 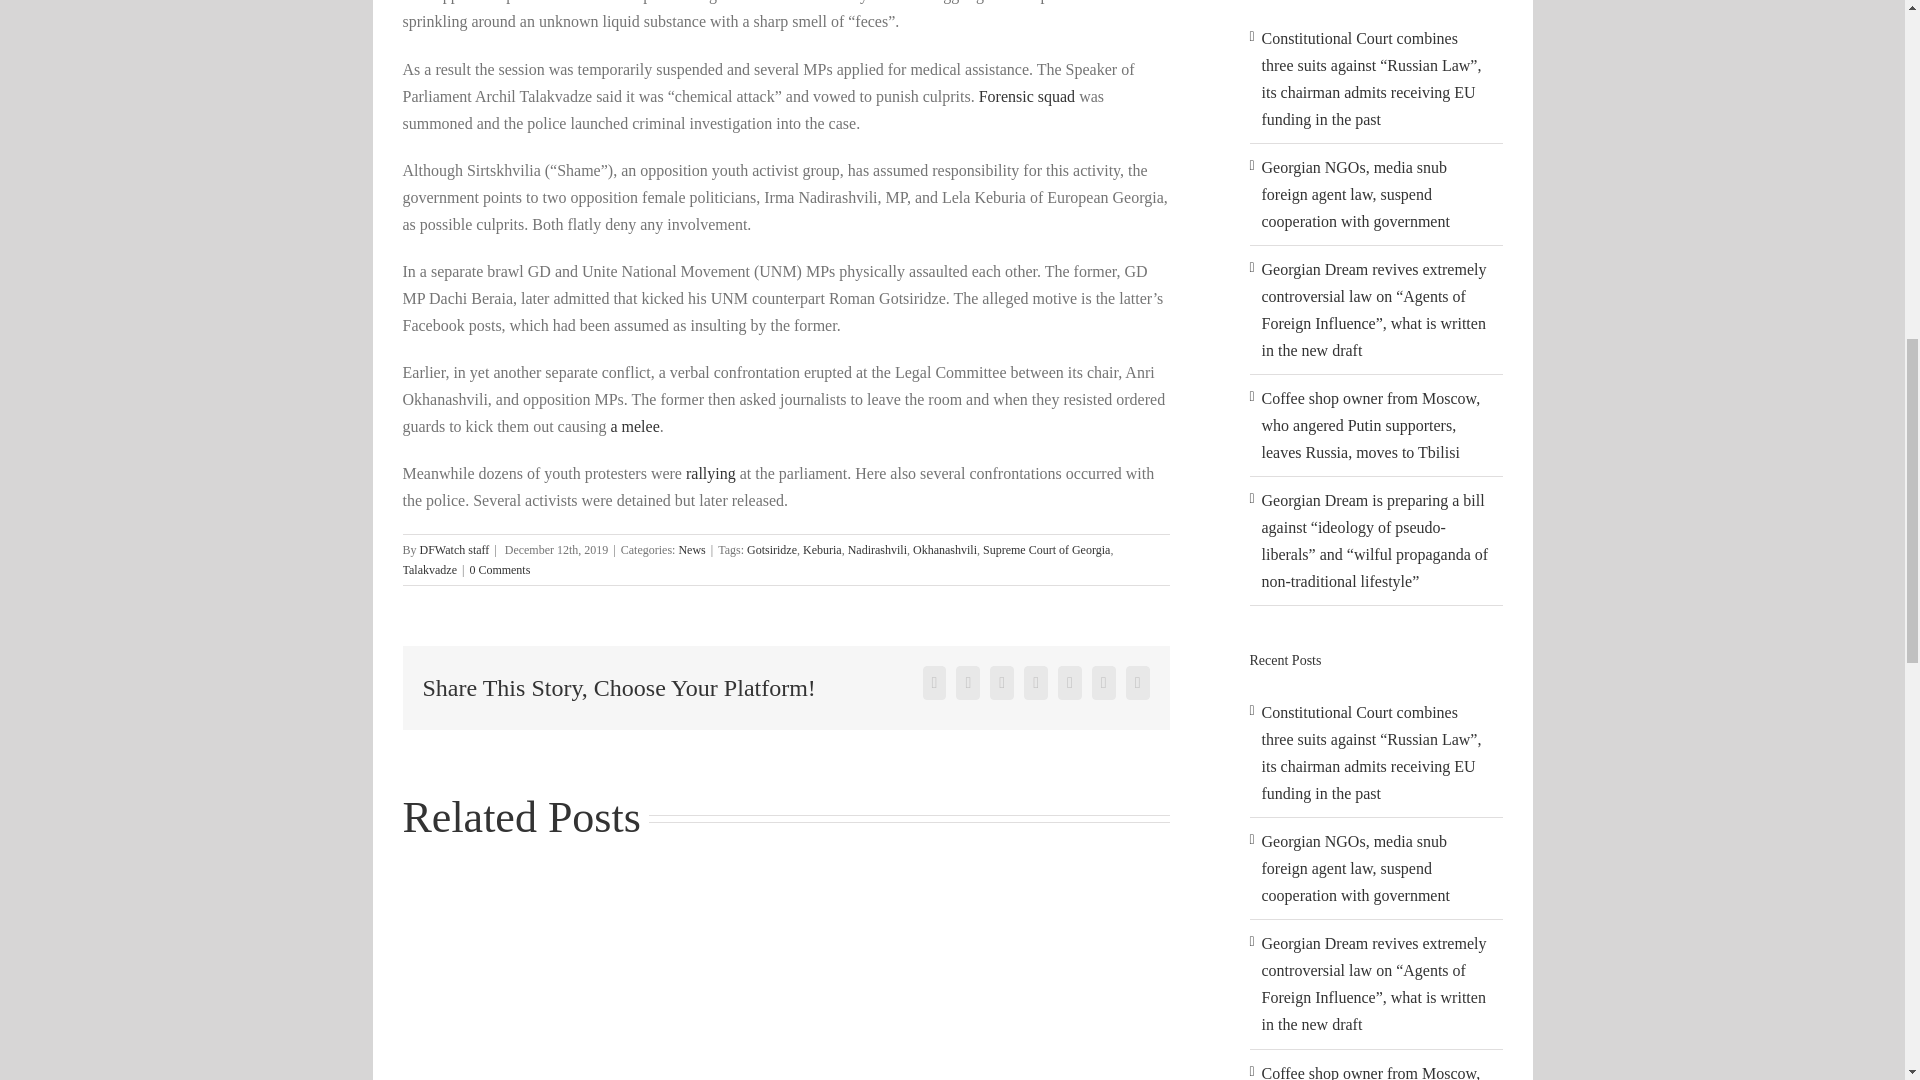 What do you see at coordinates (877, 550) in the screenshot?
I see `Nadirashvili` at bounding box center [877, 550].